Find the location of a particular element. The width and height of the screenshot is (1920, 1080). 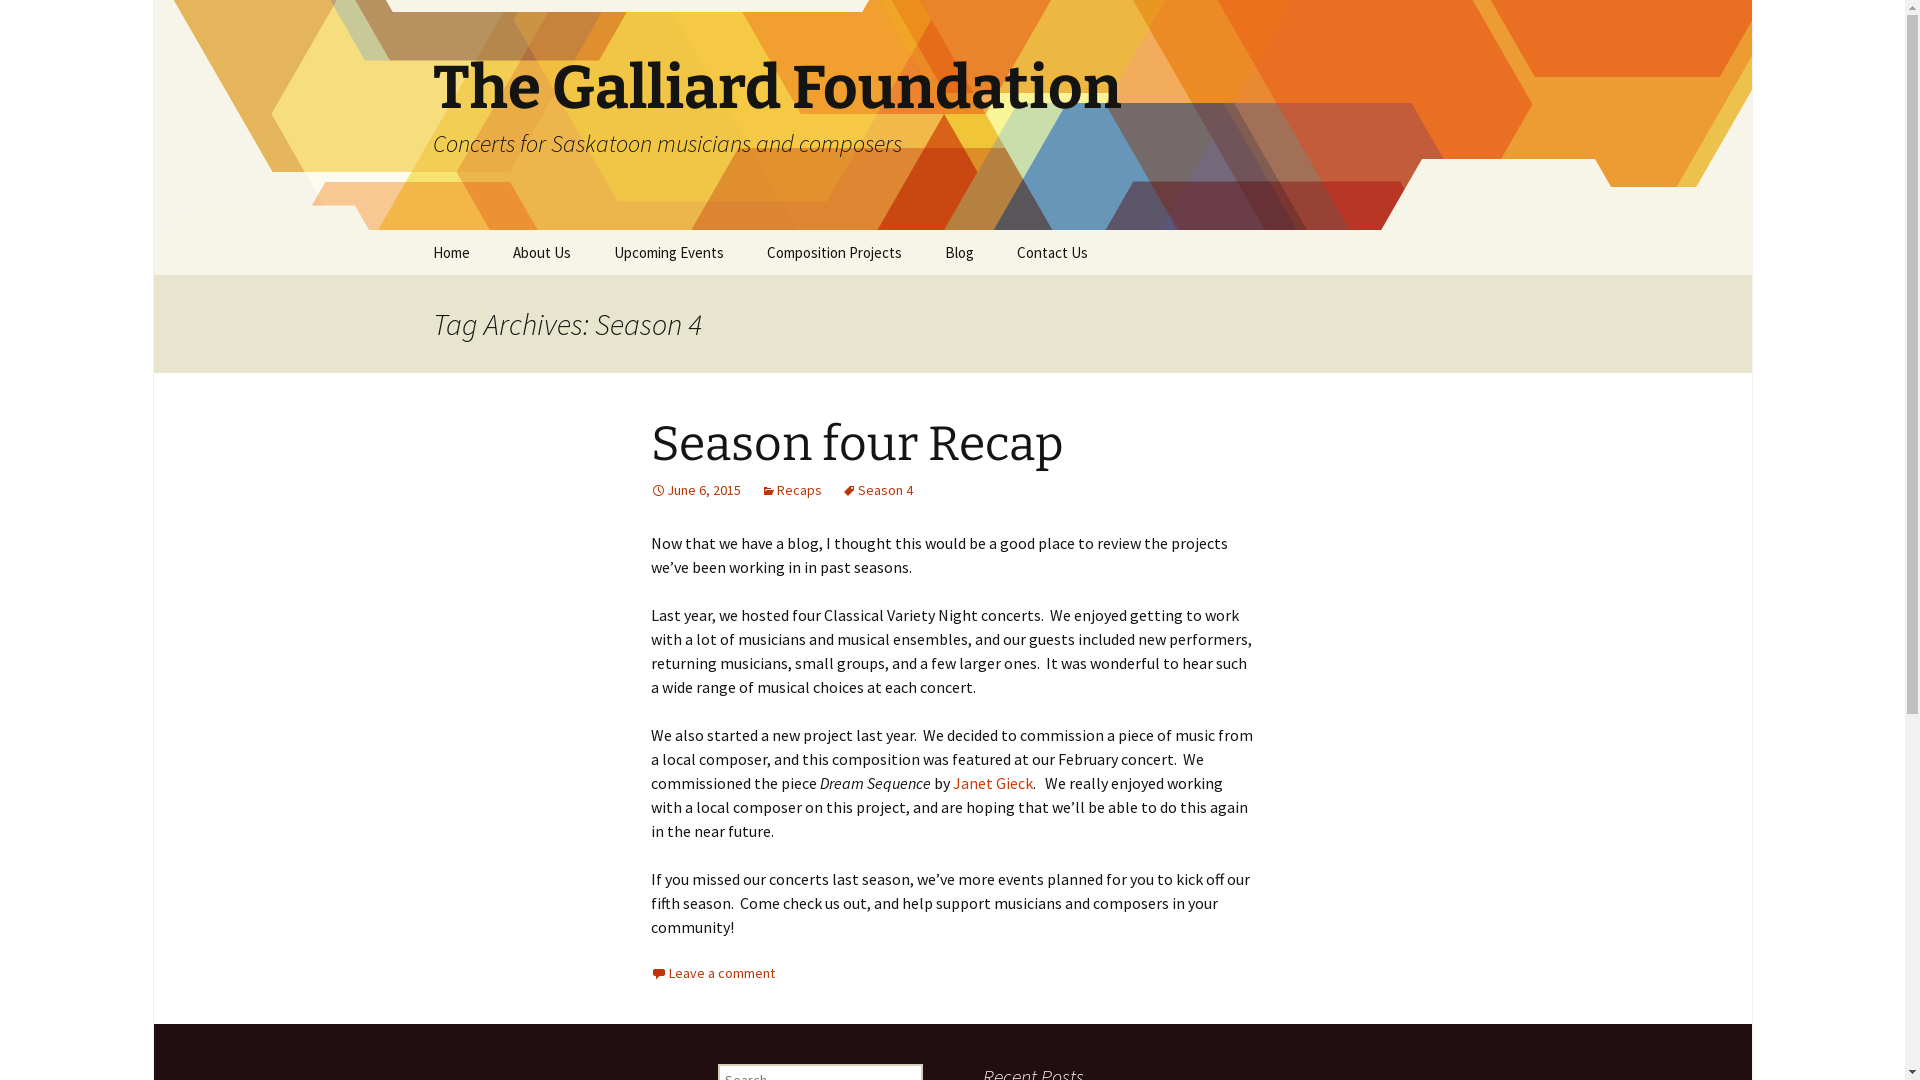

Search is located at coordinates (24, 22).